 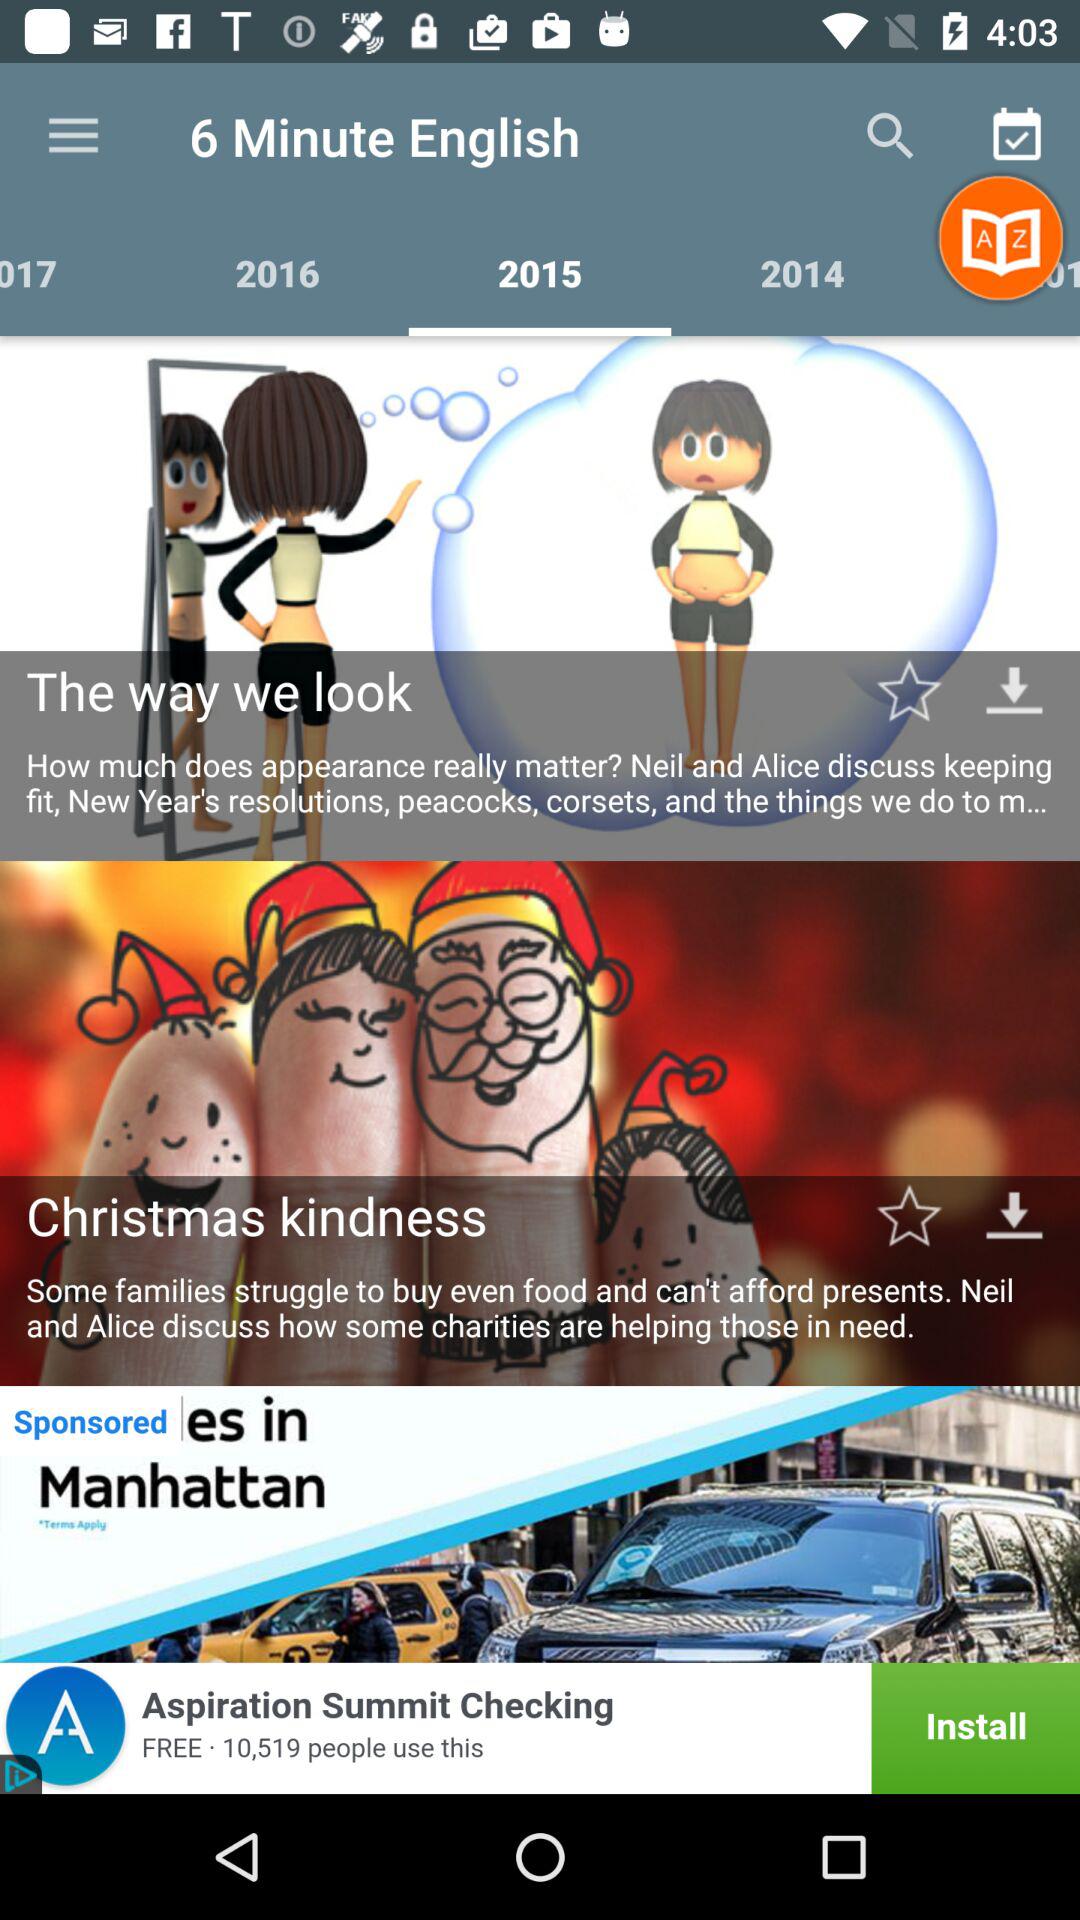 I want to click on select sponsored icon, so click(x=90, y=1420).